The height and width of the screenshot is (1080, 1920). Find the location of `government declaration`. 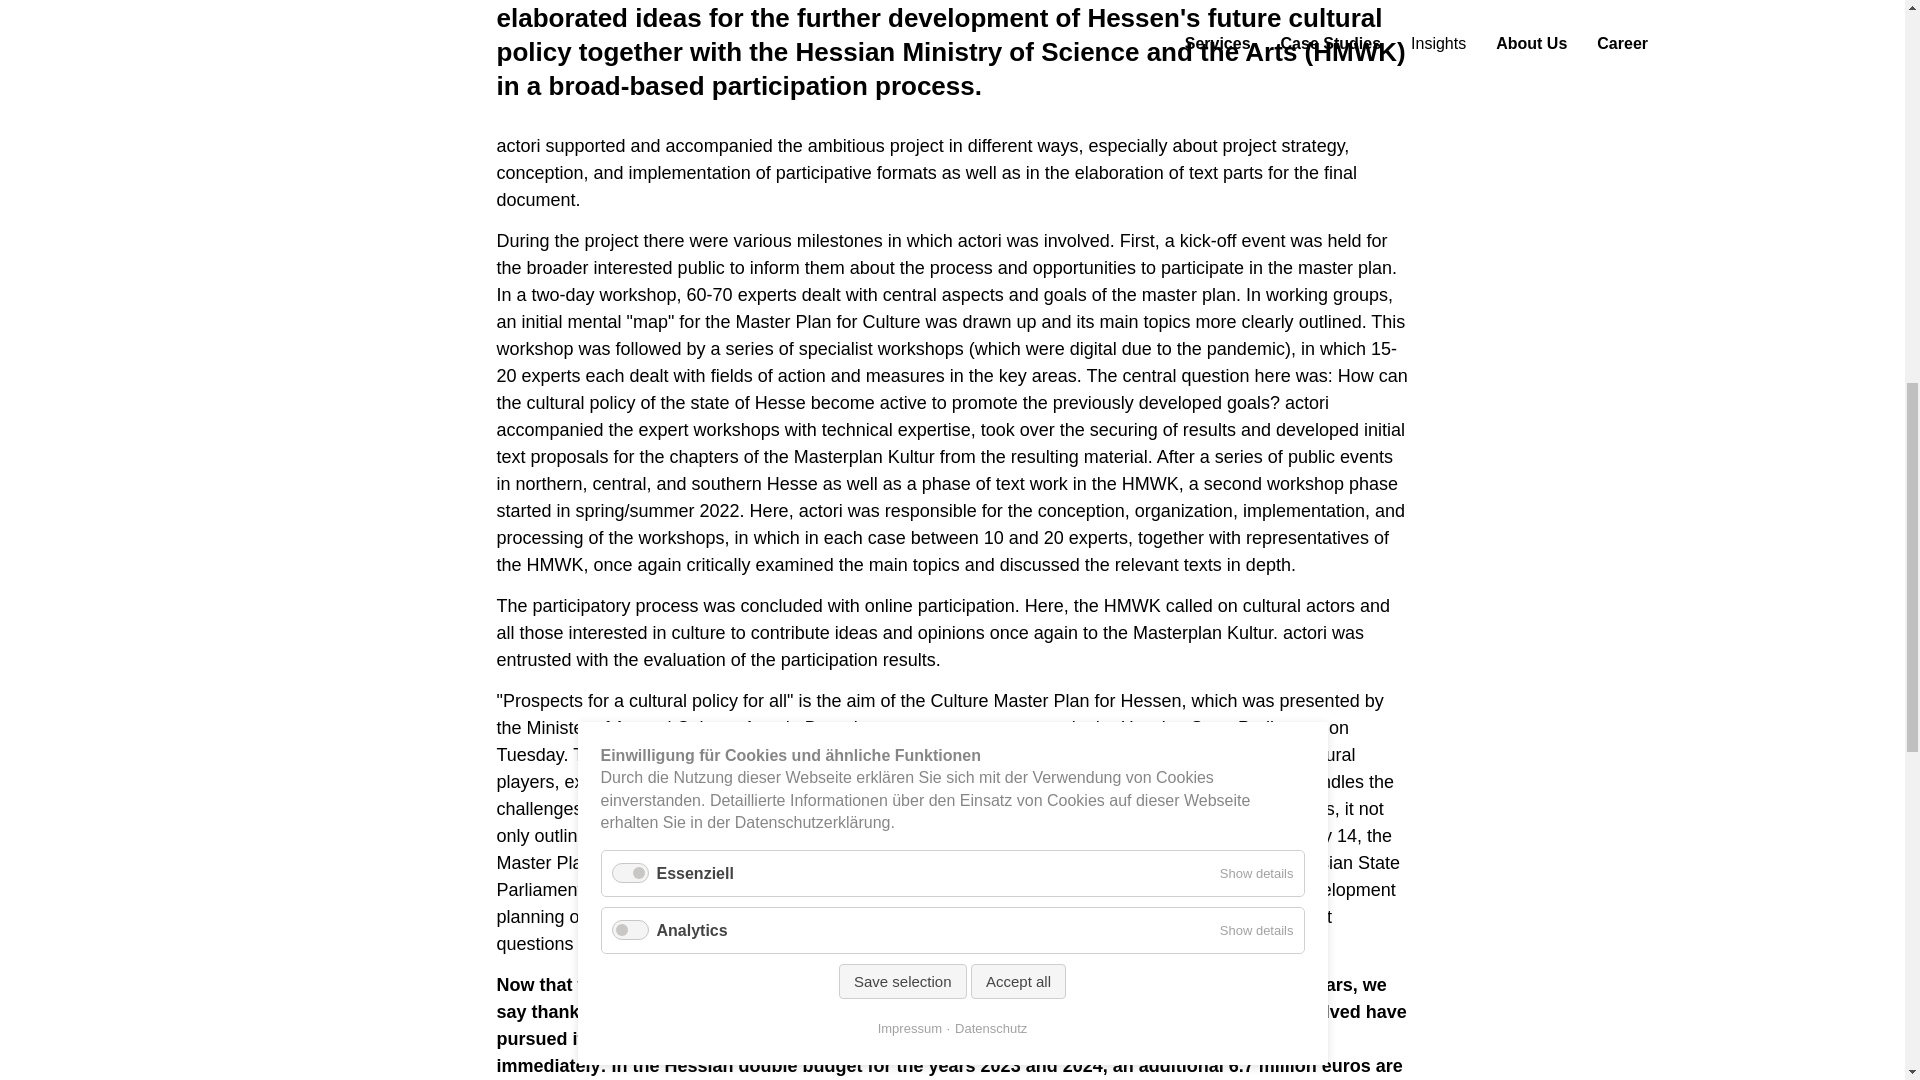

government declaration is located at coordinates (1140, 862).